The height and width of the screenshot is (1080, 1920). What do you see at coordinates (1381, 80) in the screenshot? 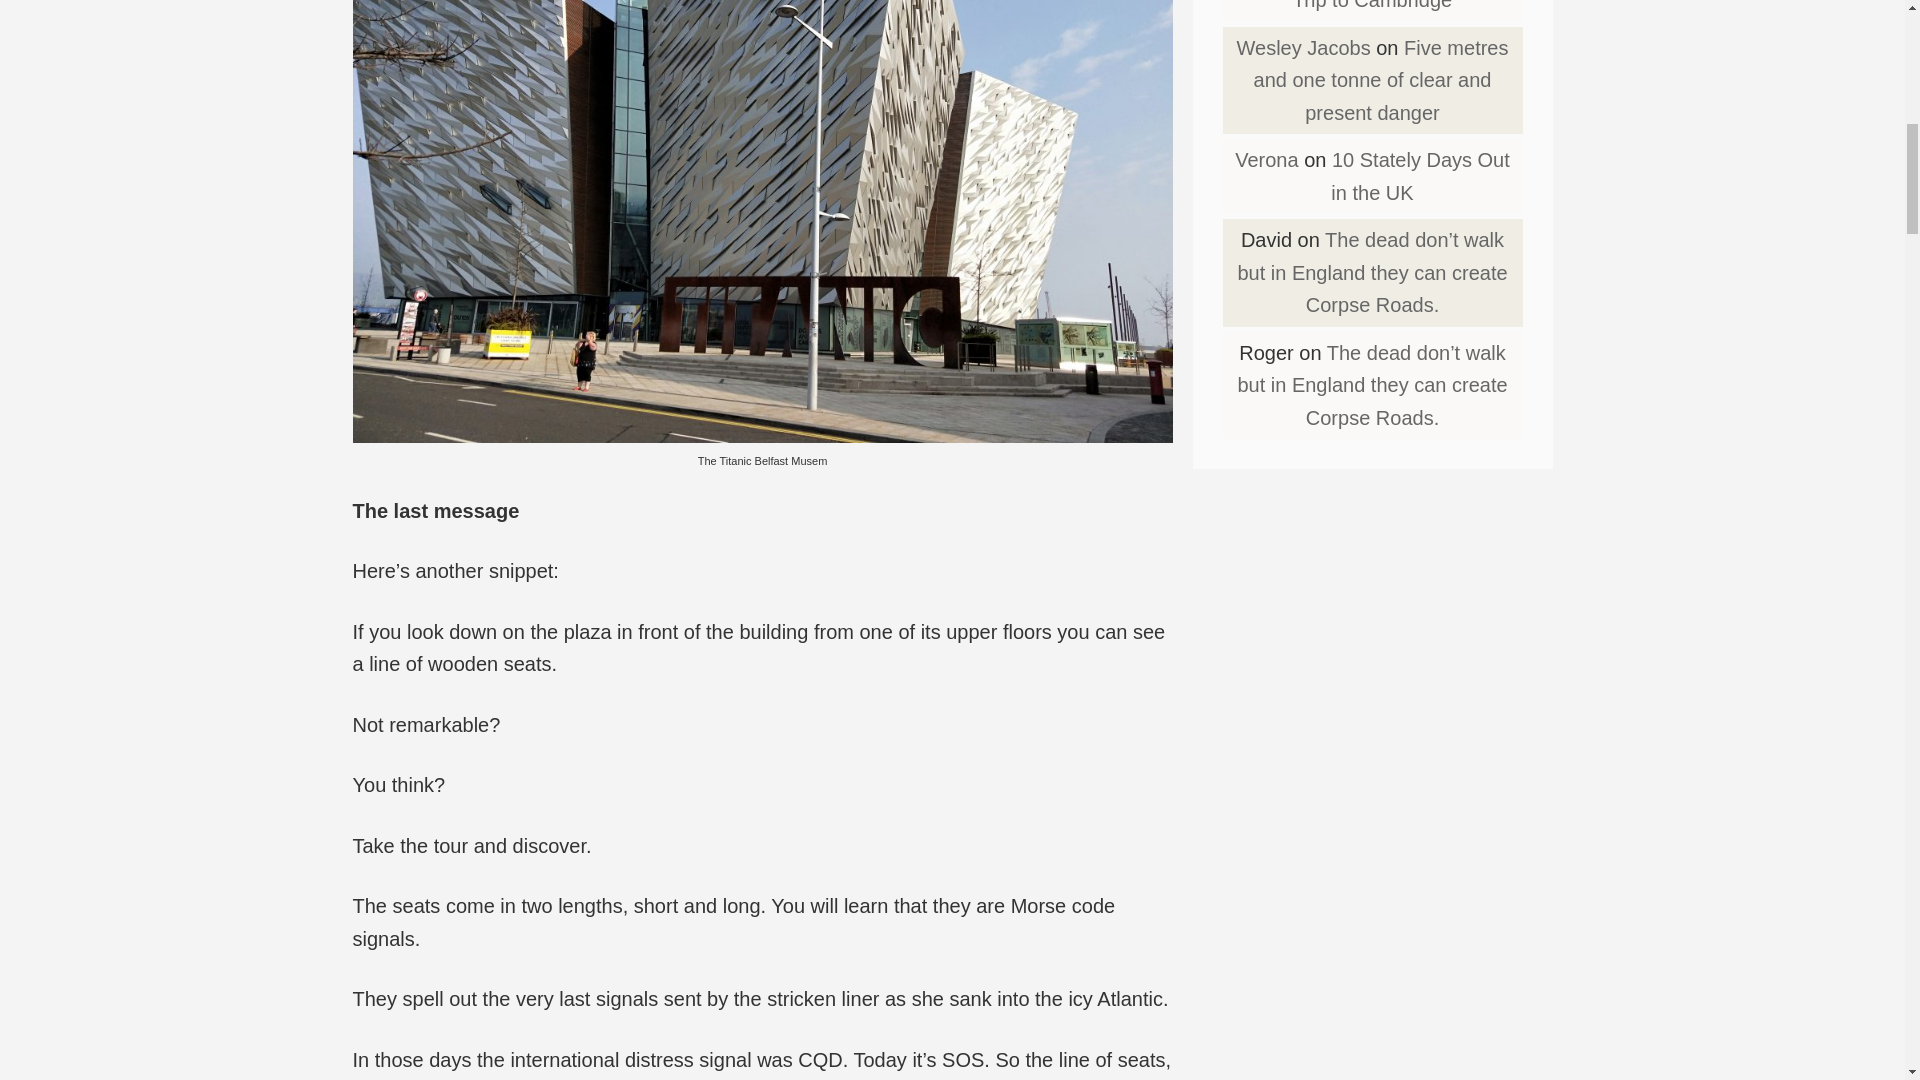
I see `Five metres and one tonne of clear and present danger` at bounding box center [1381, 80].